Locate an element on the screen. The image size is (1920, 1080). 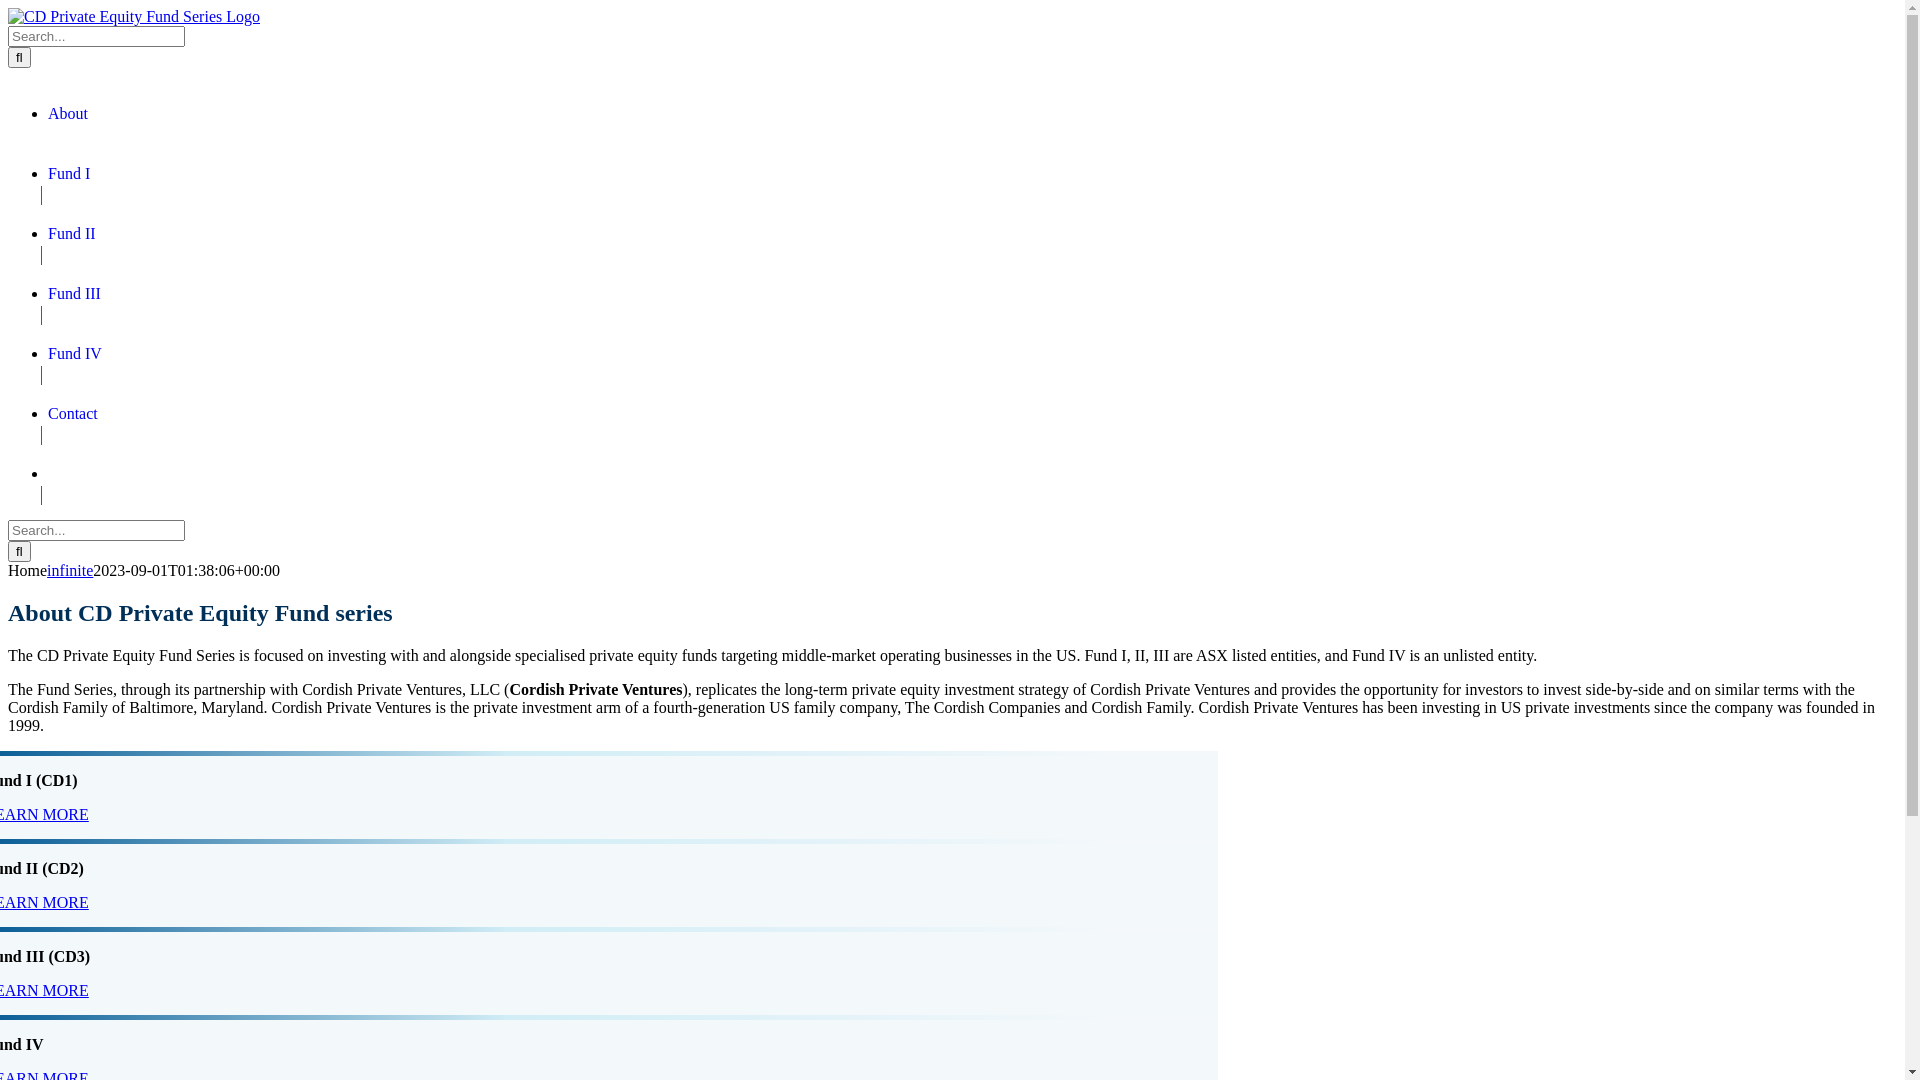
infinite is located at coordinates (70, 570).